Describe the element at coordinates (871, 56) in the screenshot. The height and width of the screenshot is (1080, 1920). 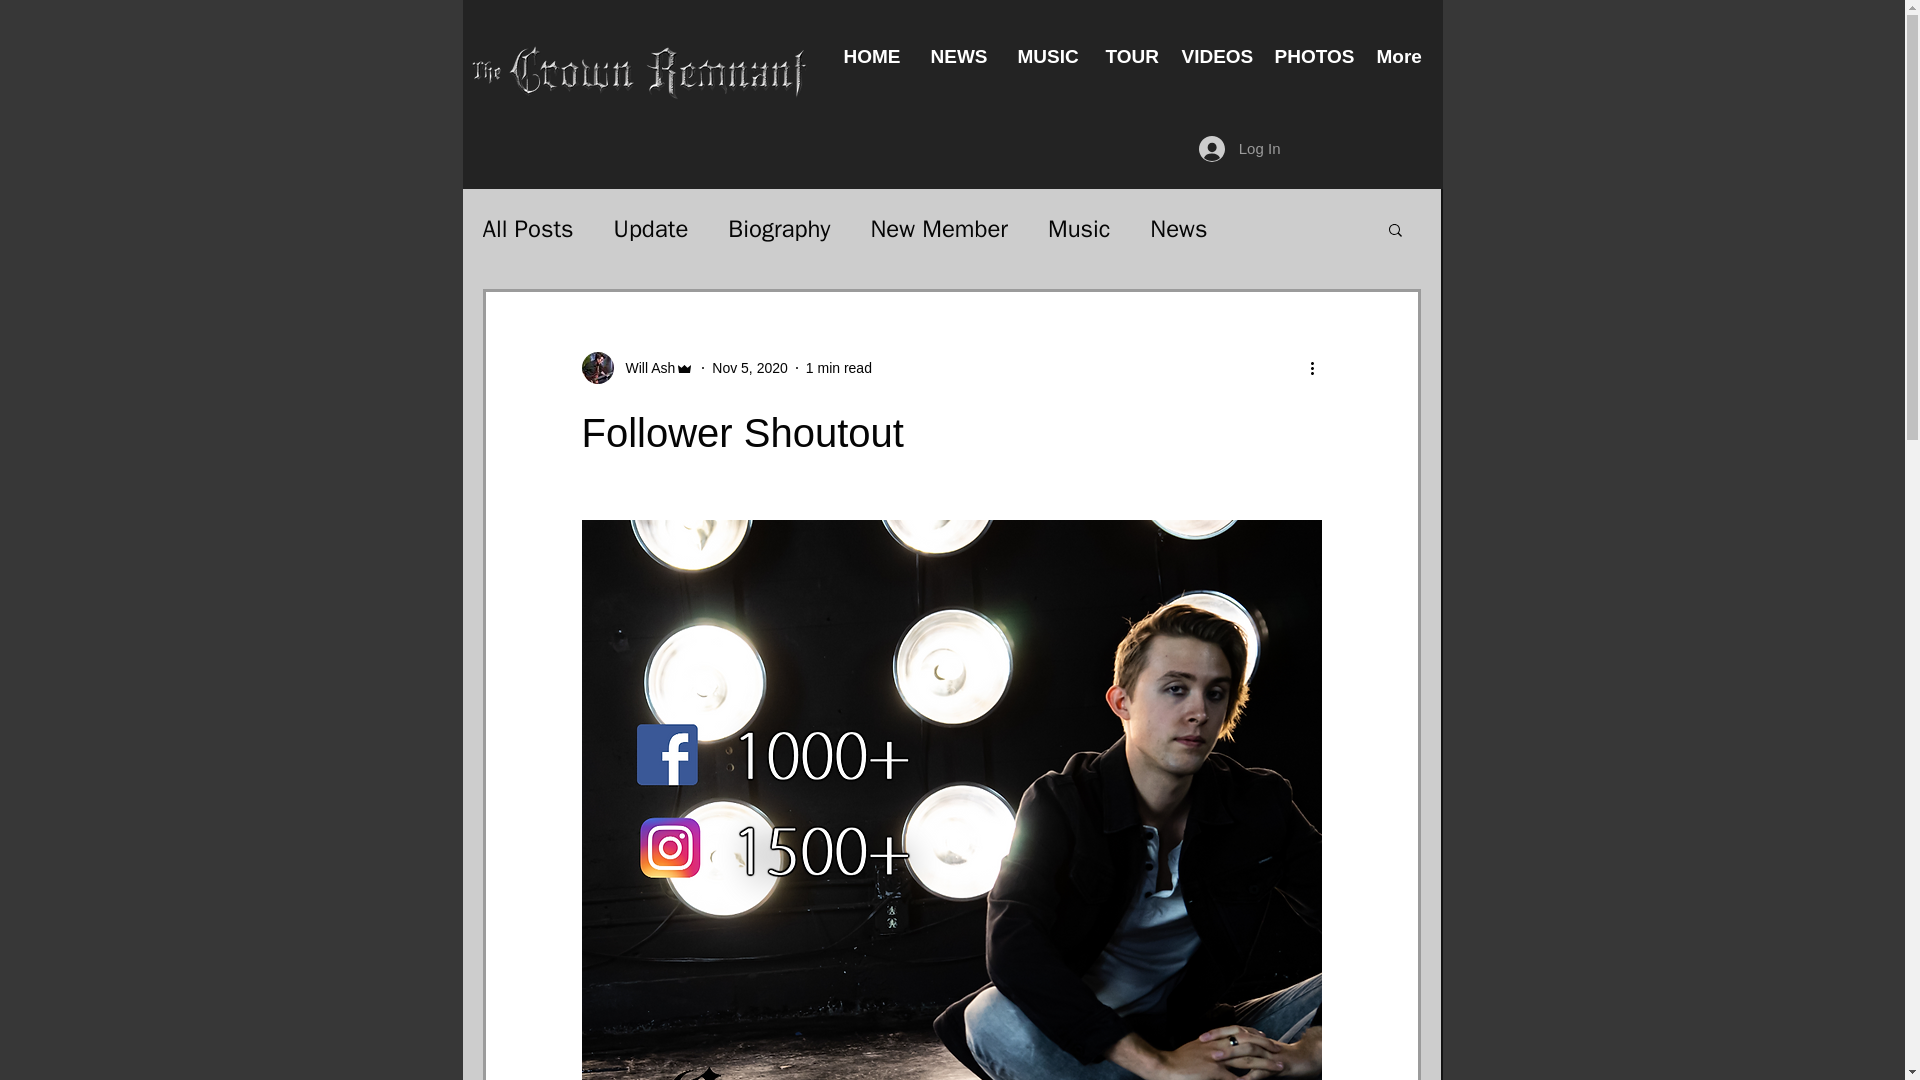
I see `HOME` at that location.